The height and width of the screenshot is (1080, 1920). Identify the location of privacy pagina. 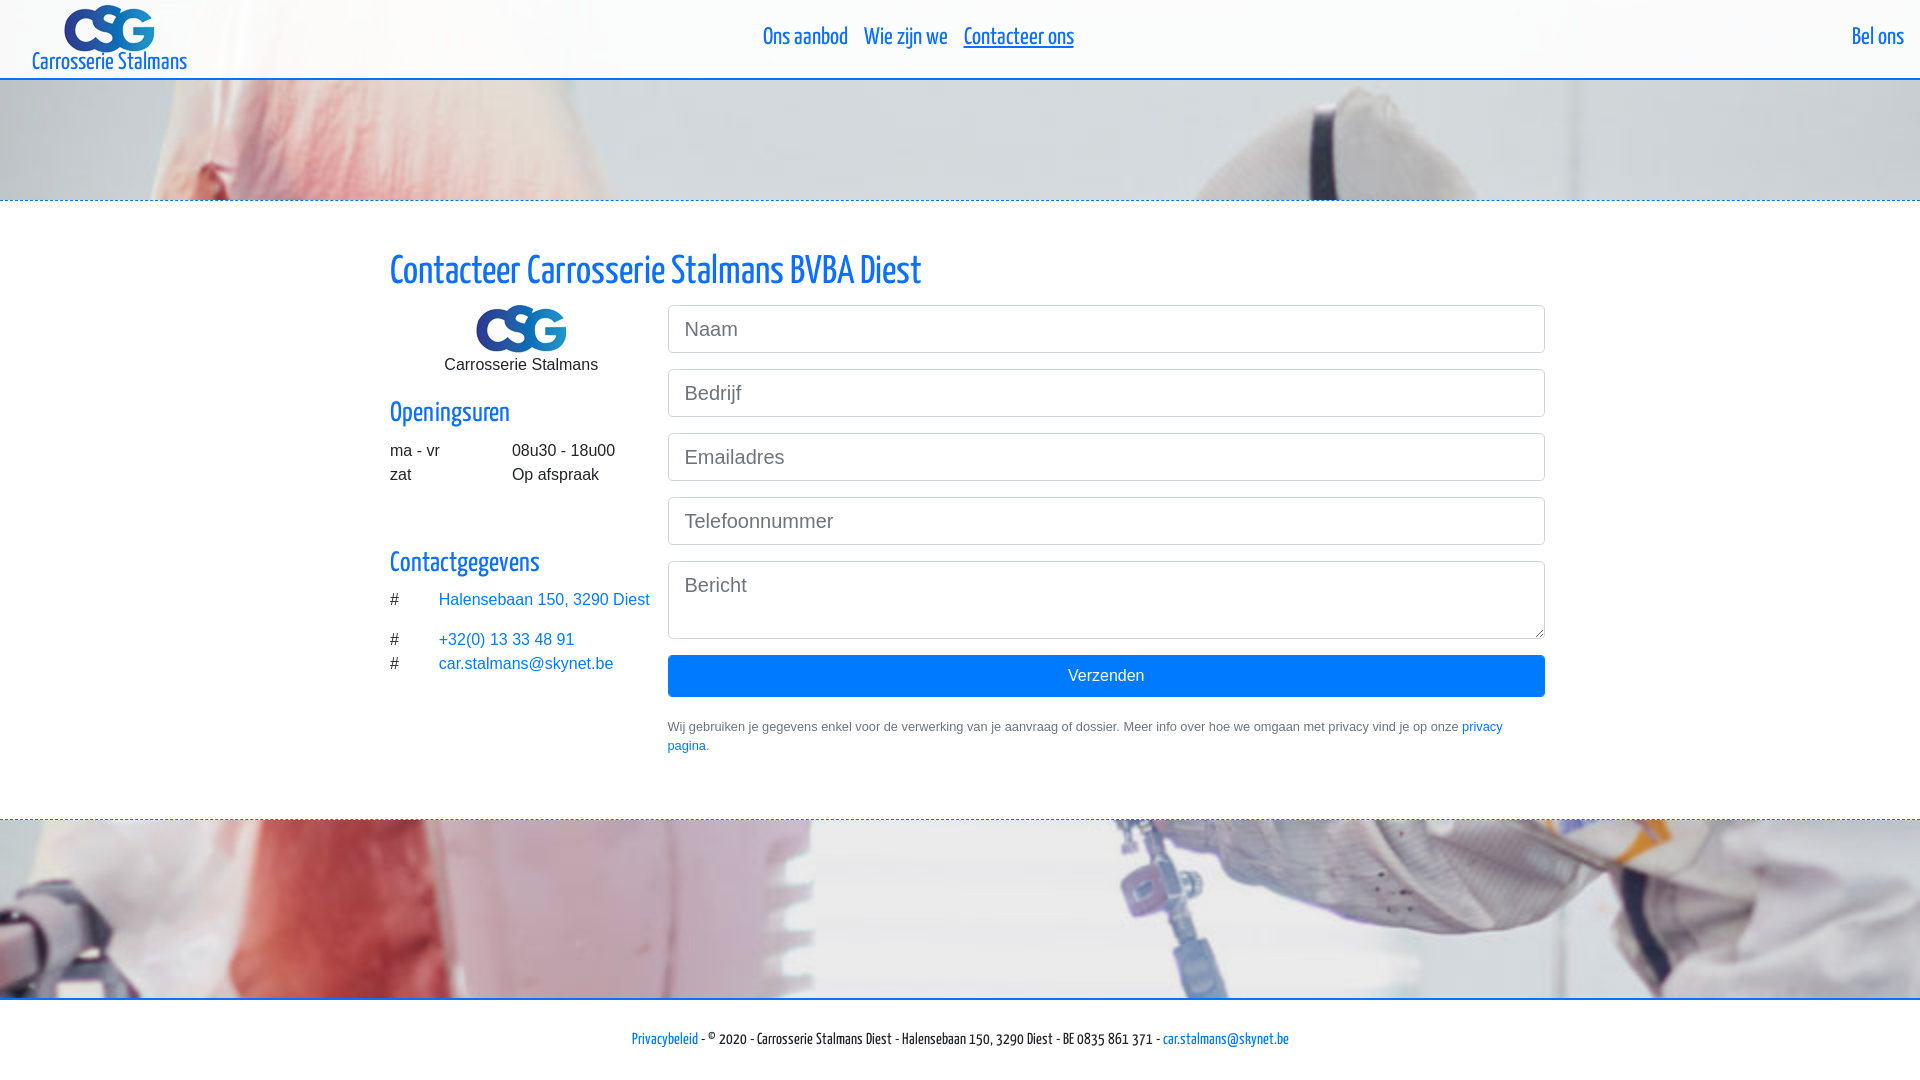
(1086, 736).